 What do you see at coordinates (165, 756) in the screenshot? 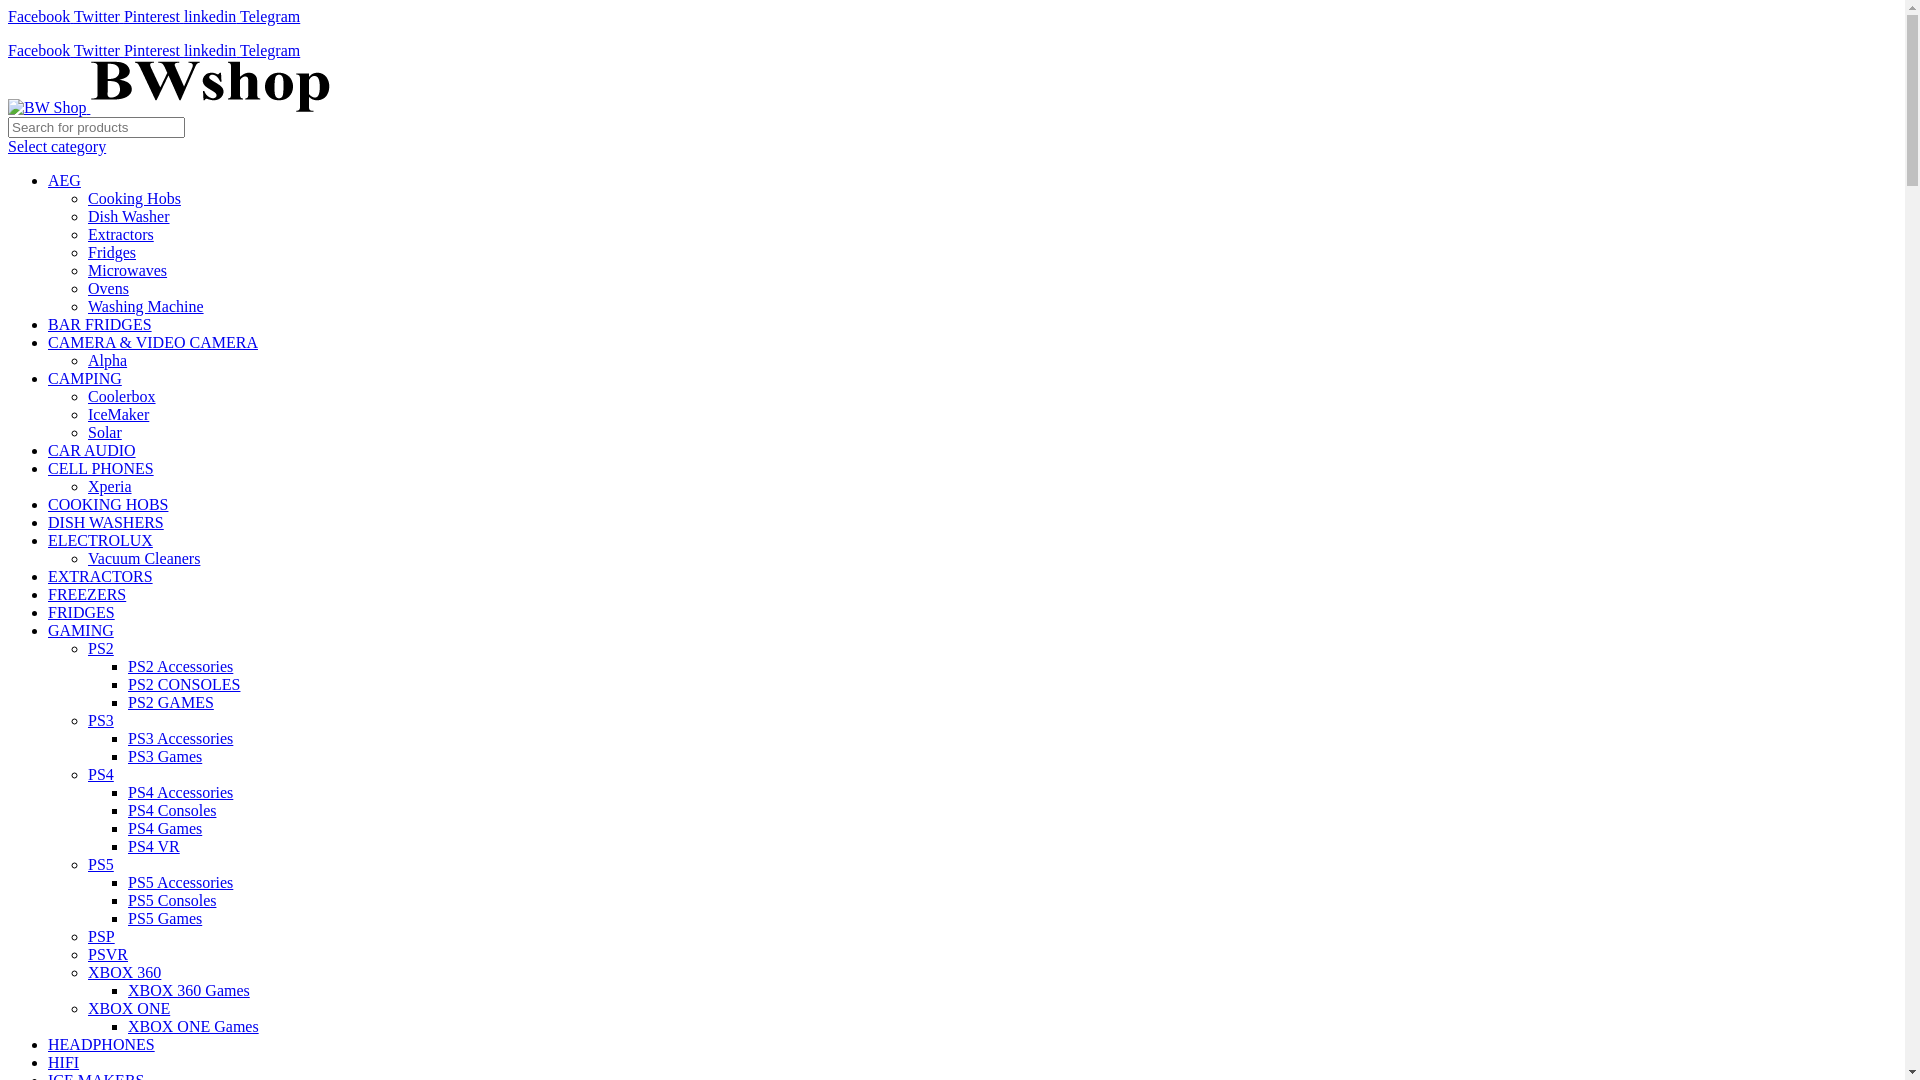
I see `PS3 Games` at bounding box center [165, 756].